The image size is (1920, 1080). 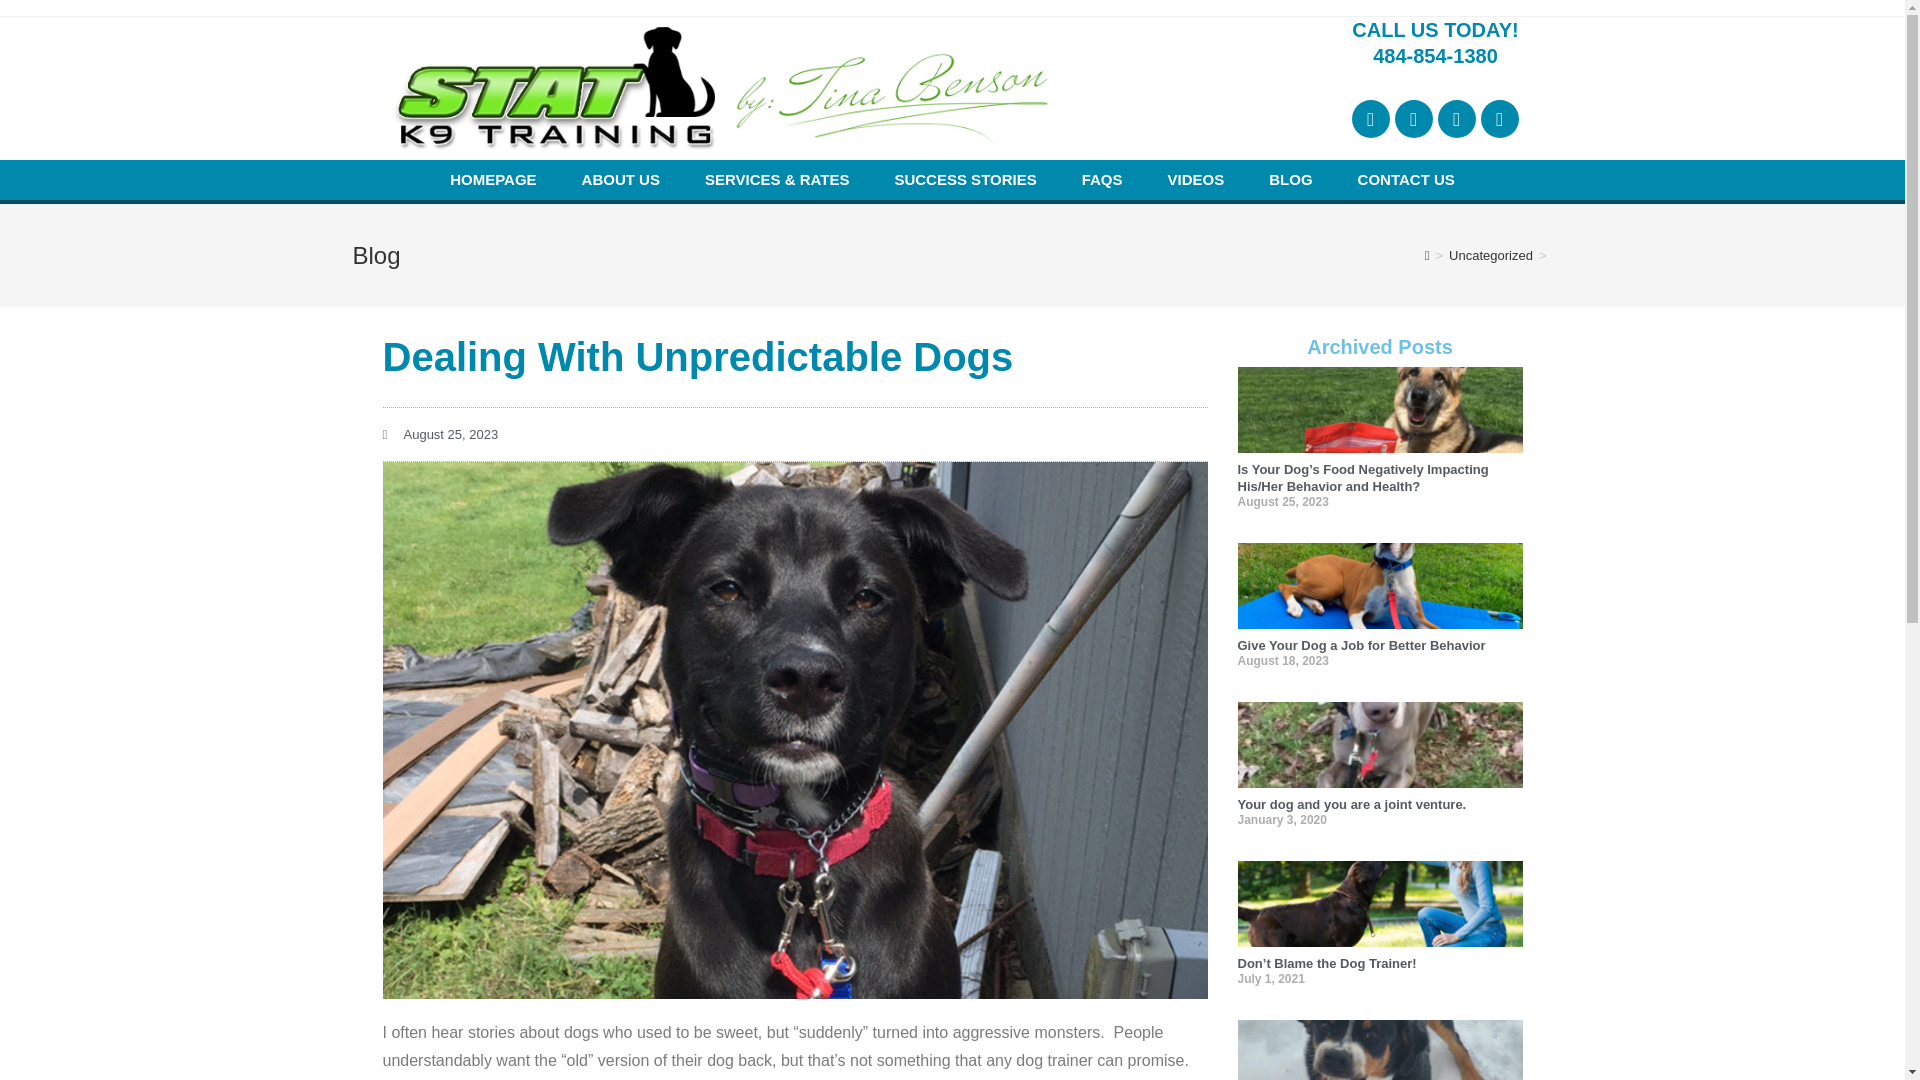 I want to click on August 25, 2023, so click(x=440, y=434).